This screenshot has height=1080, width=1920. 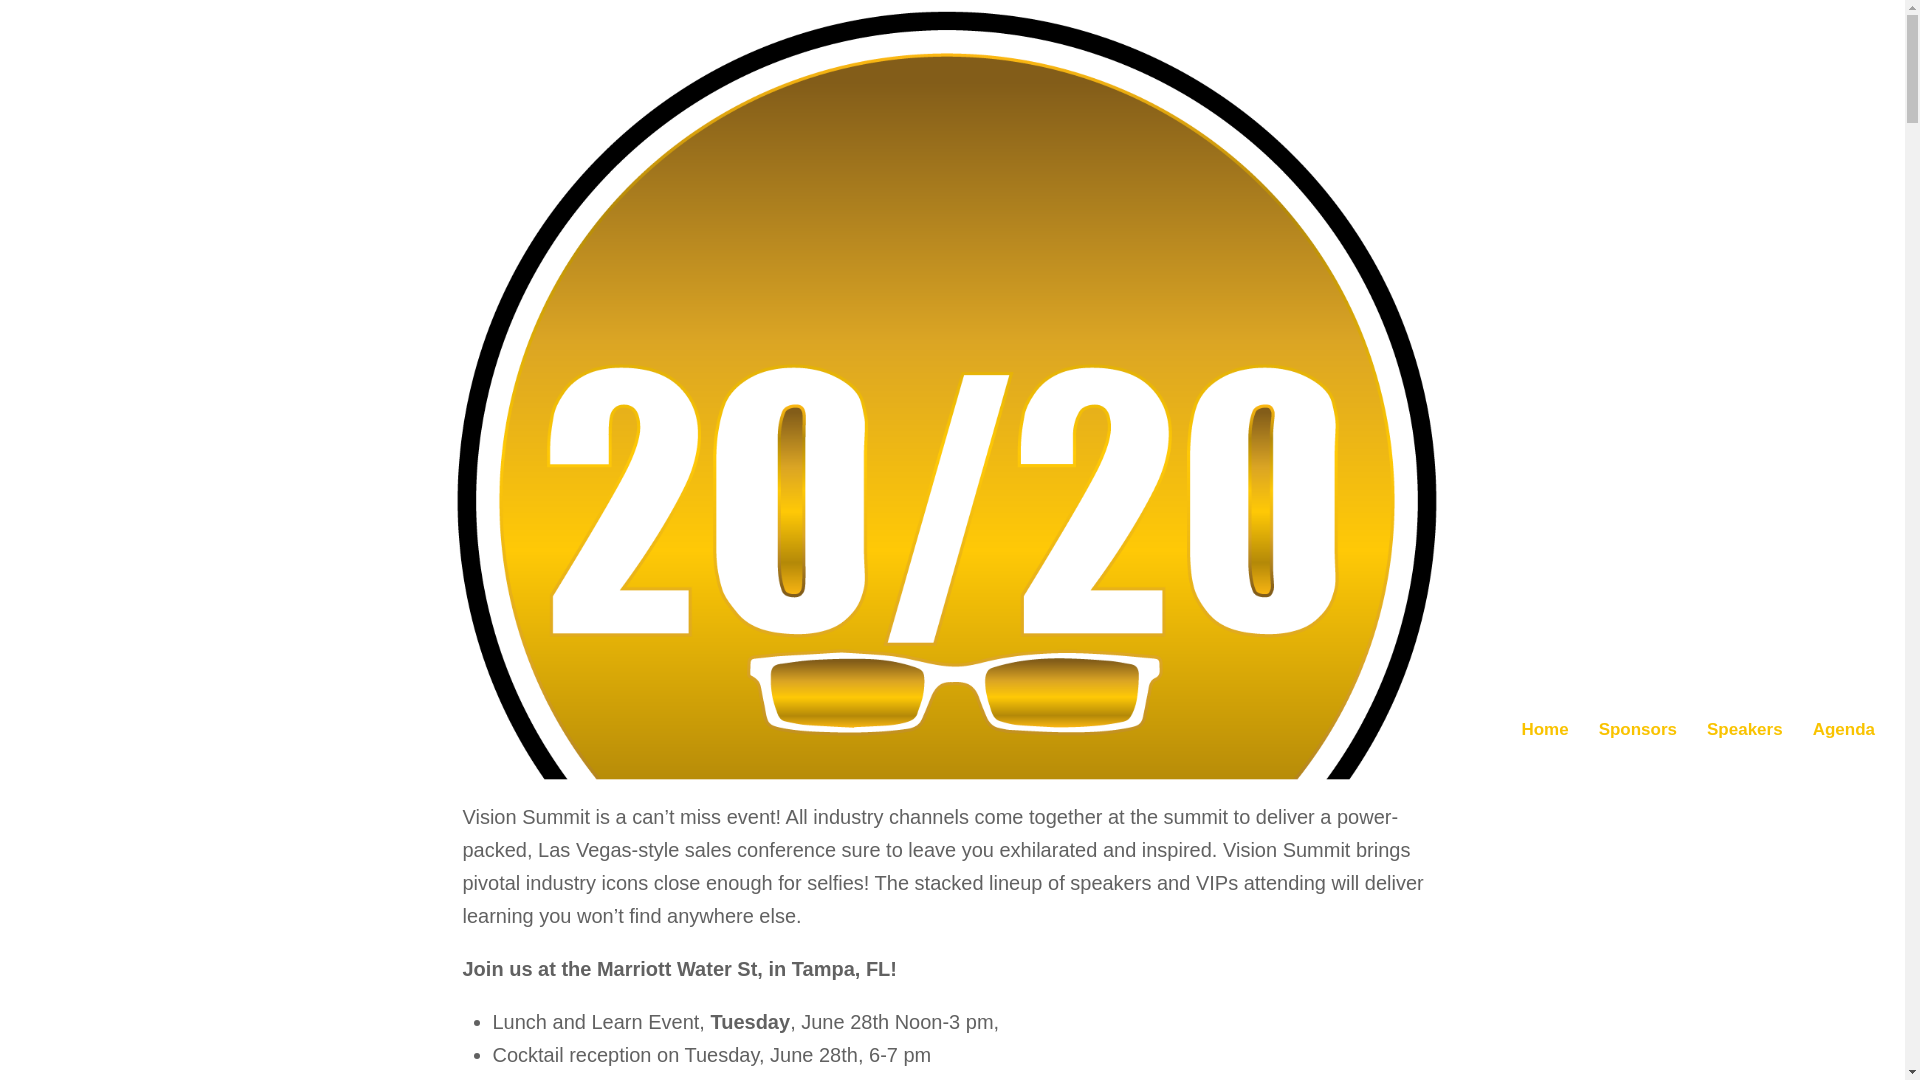 I want to click on Home, so click(x=1544, y=731).